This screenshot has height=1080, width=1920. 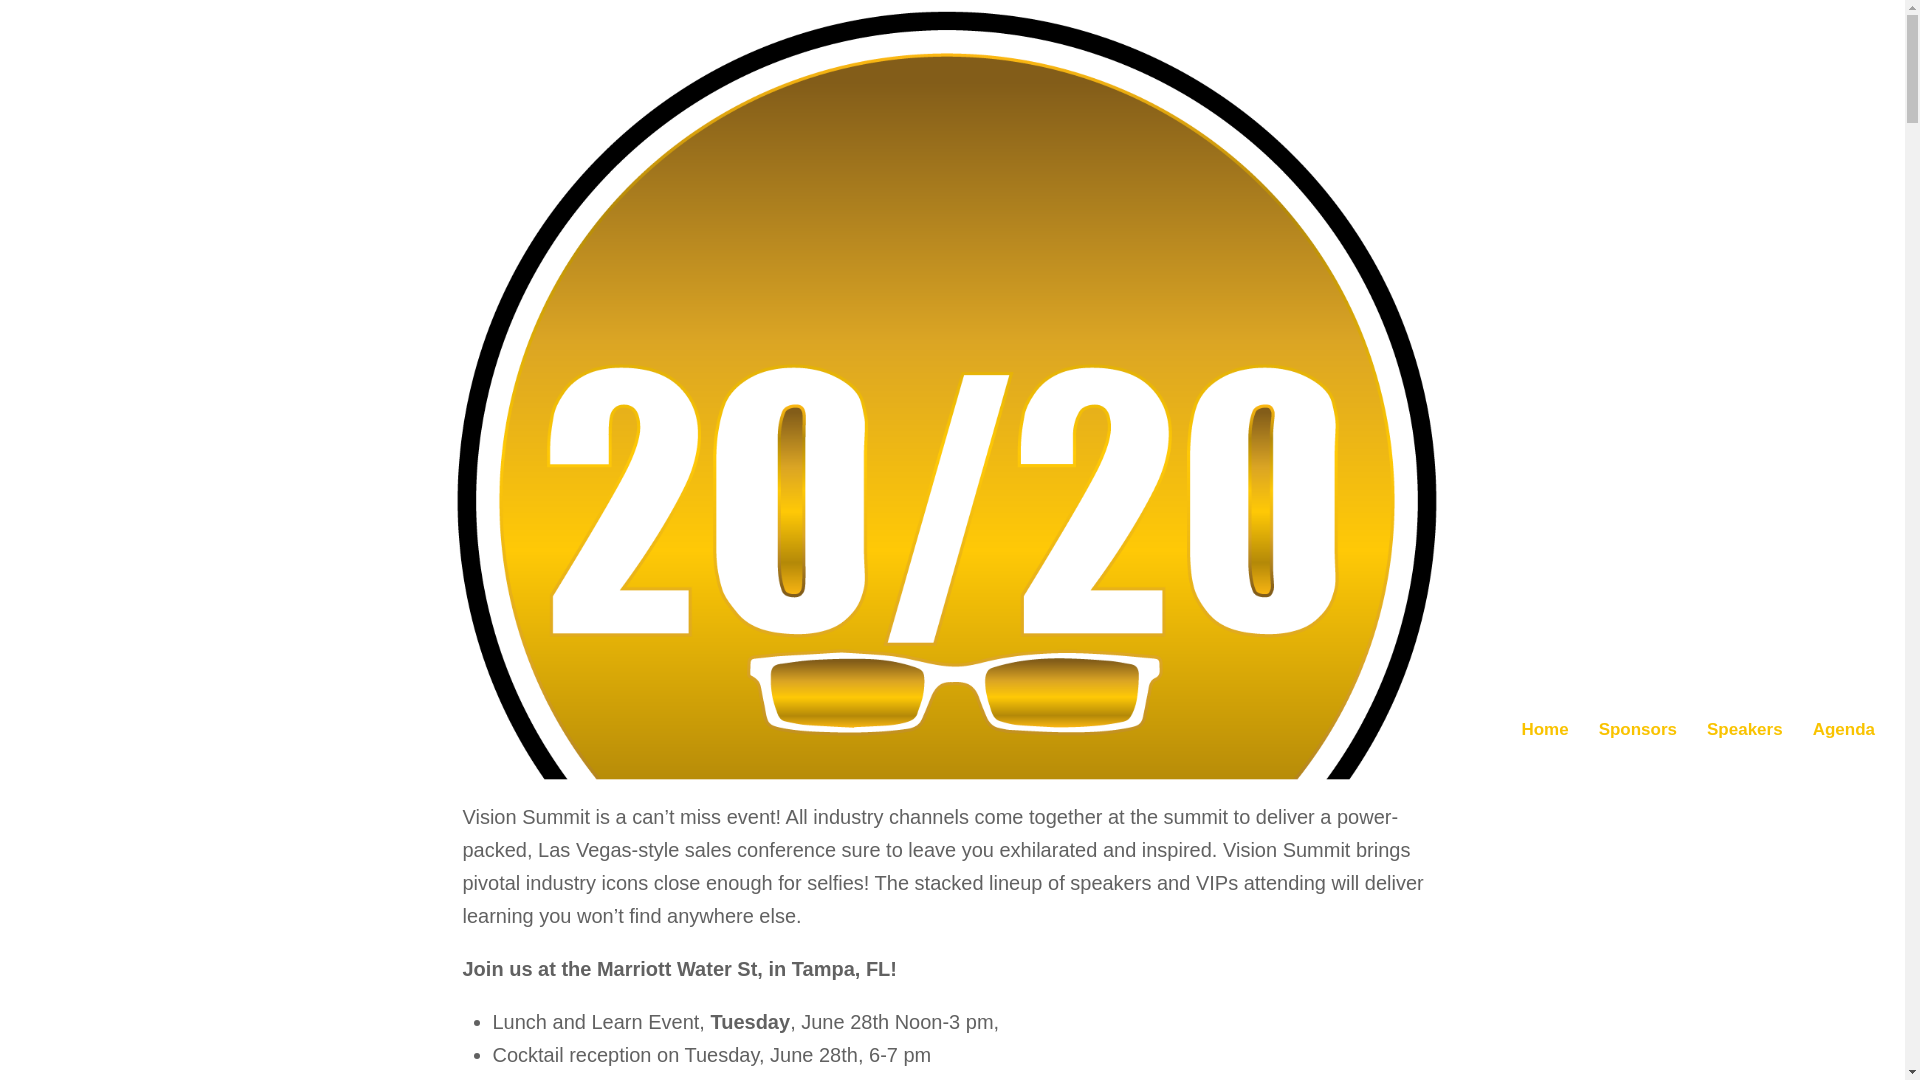 I want to click on Home, so click(x=1544, y=731).